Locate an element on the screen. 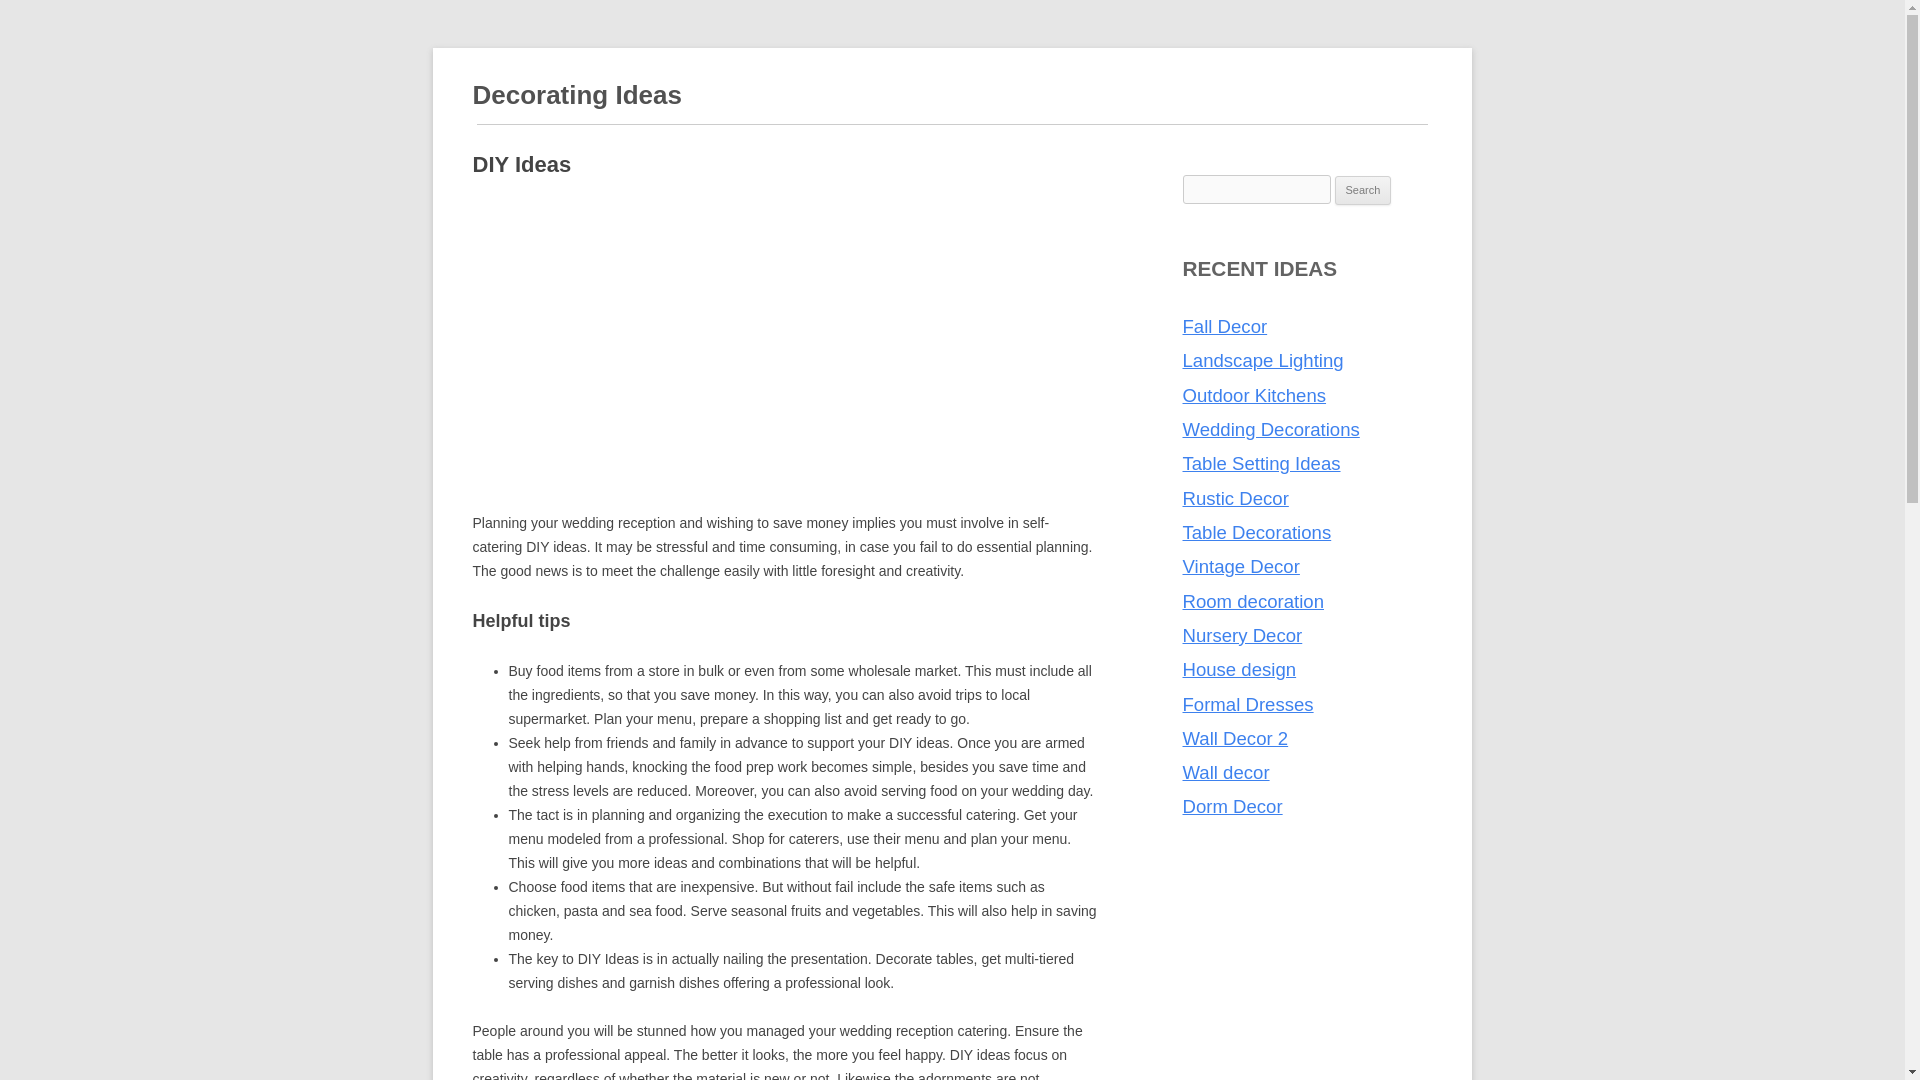  Landscape Lighting is located at coordinates (1262, 360).